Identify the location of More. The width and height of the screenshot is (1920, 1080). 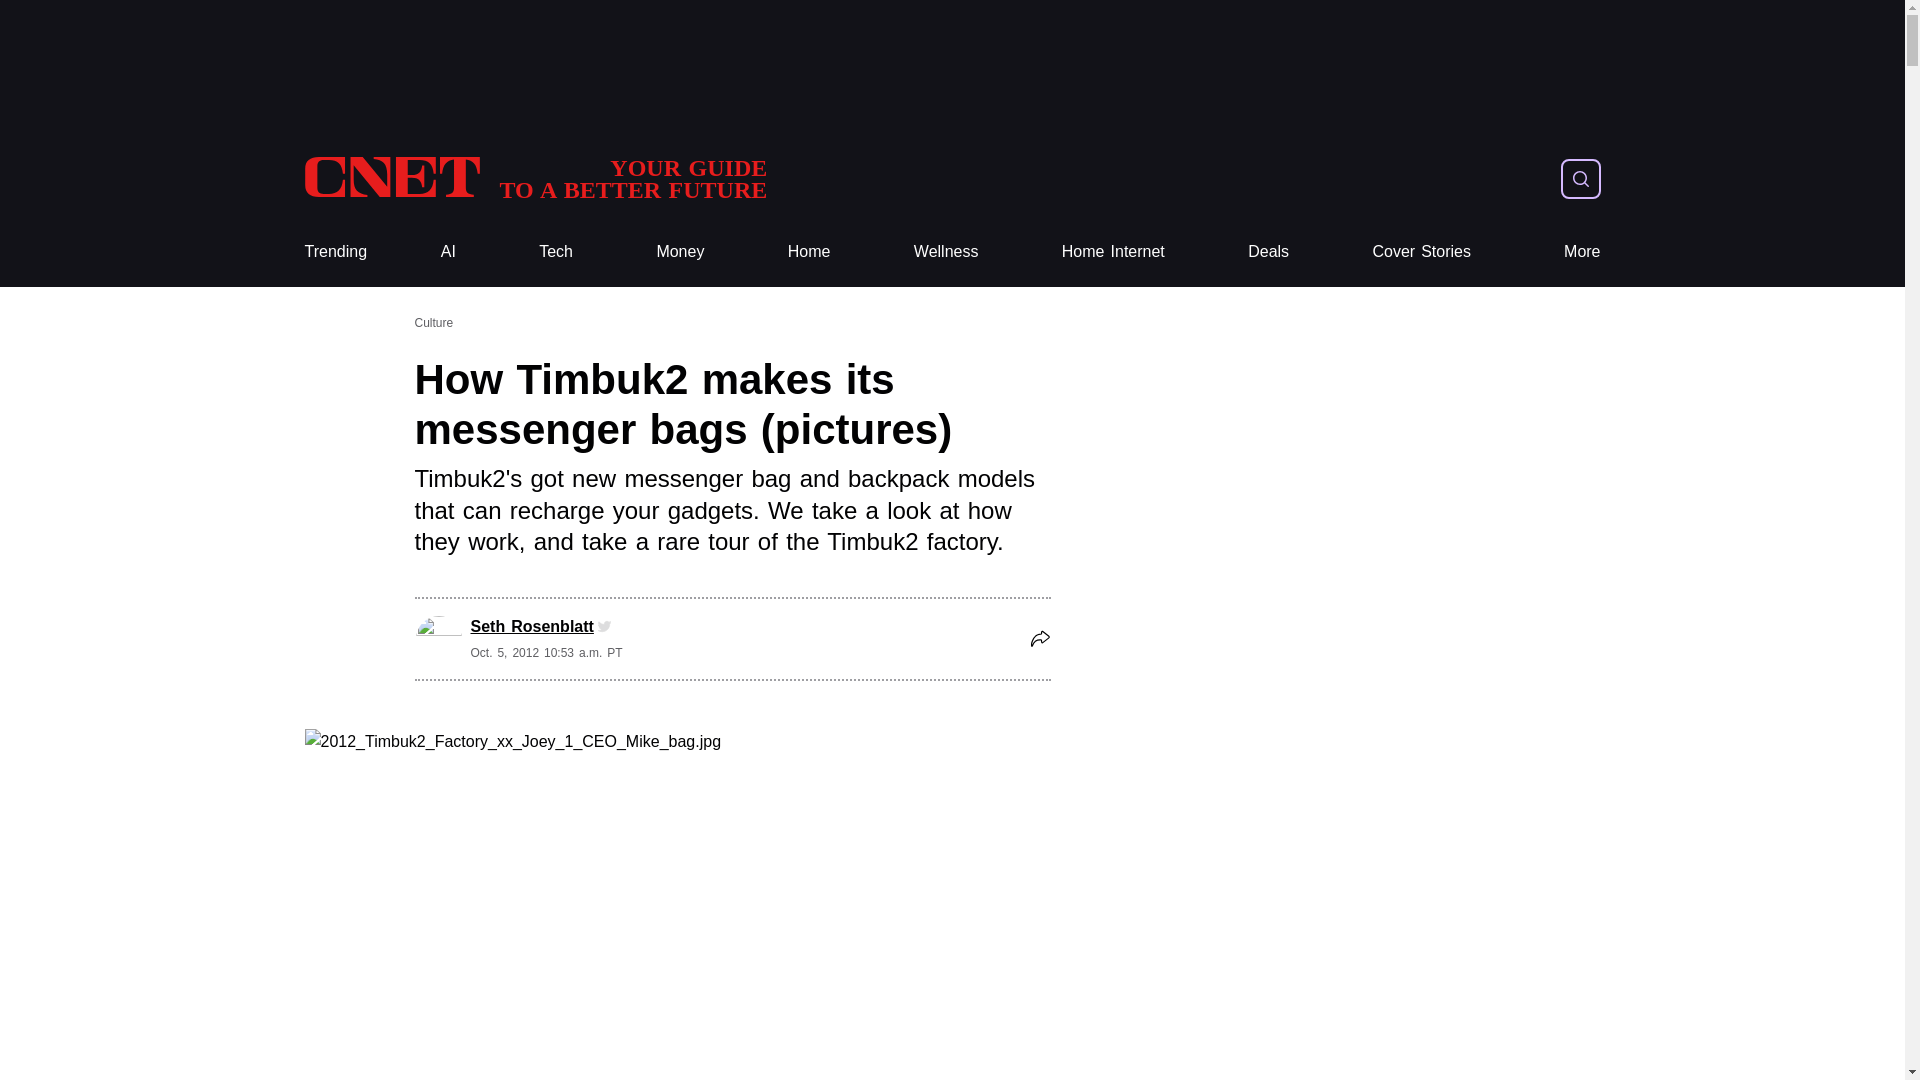
(1582, 252).